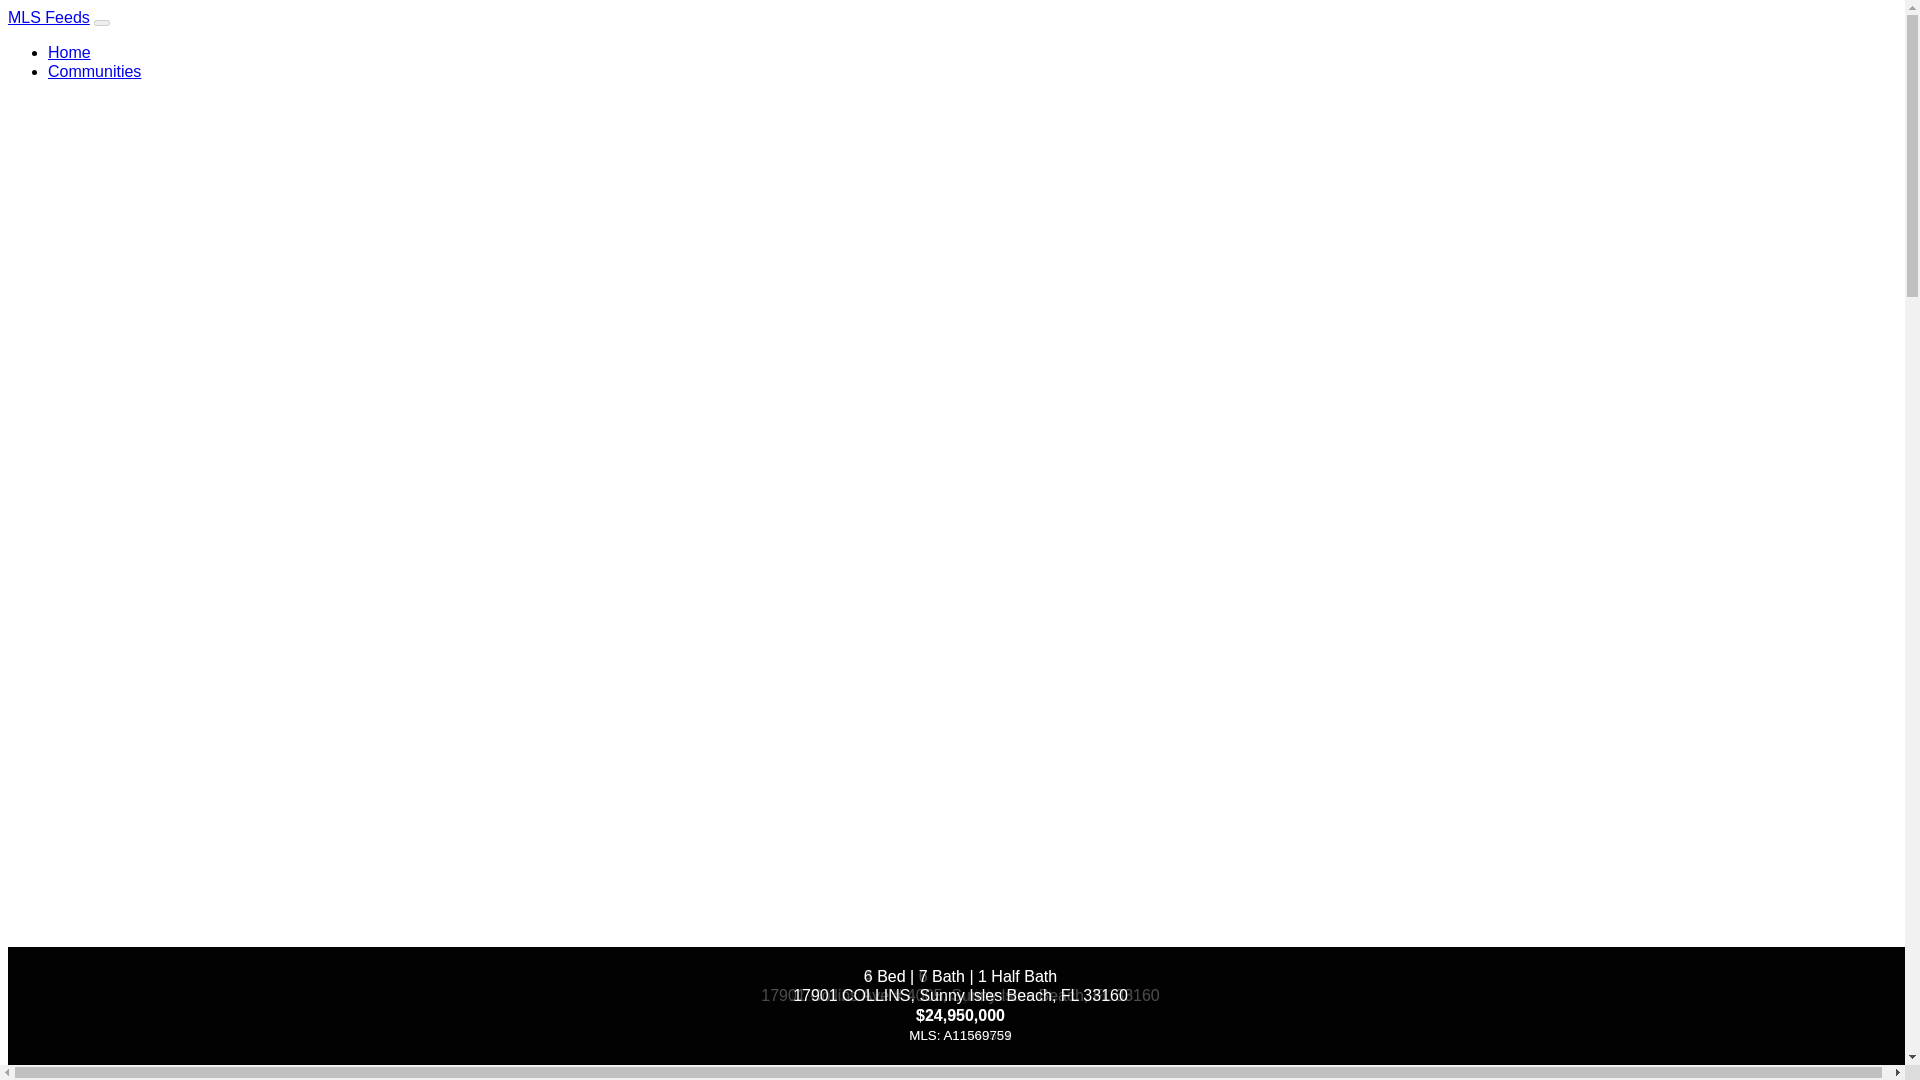 The height and width of the screenshot is (1080, 1920). Describe the element at coordinates (48, 16) in the screenshot. I see `MLS Feeds` at that location.